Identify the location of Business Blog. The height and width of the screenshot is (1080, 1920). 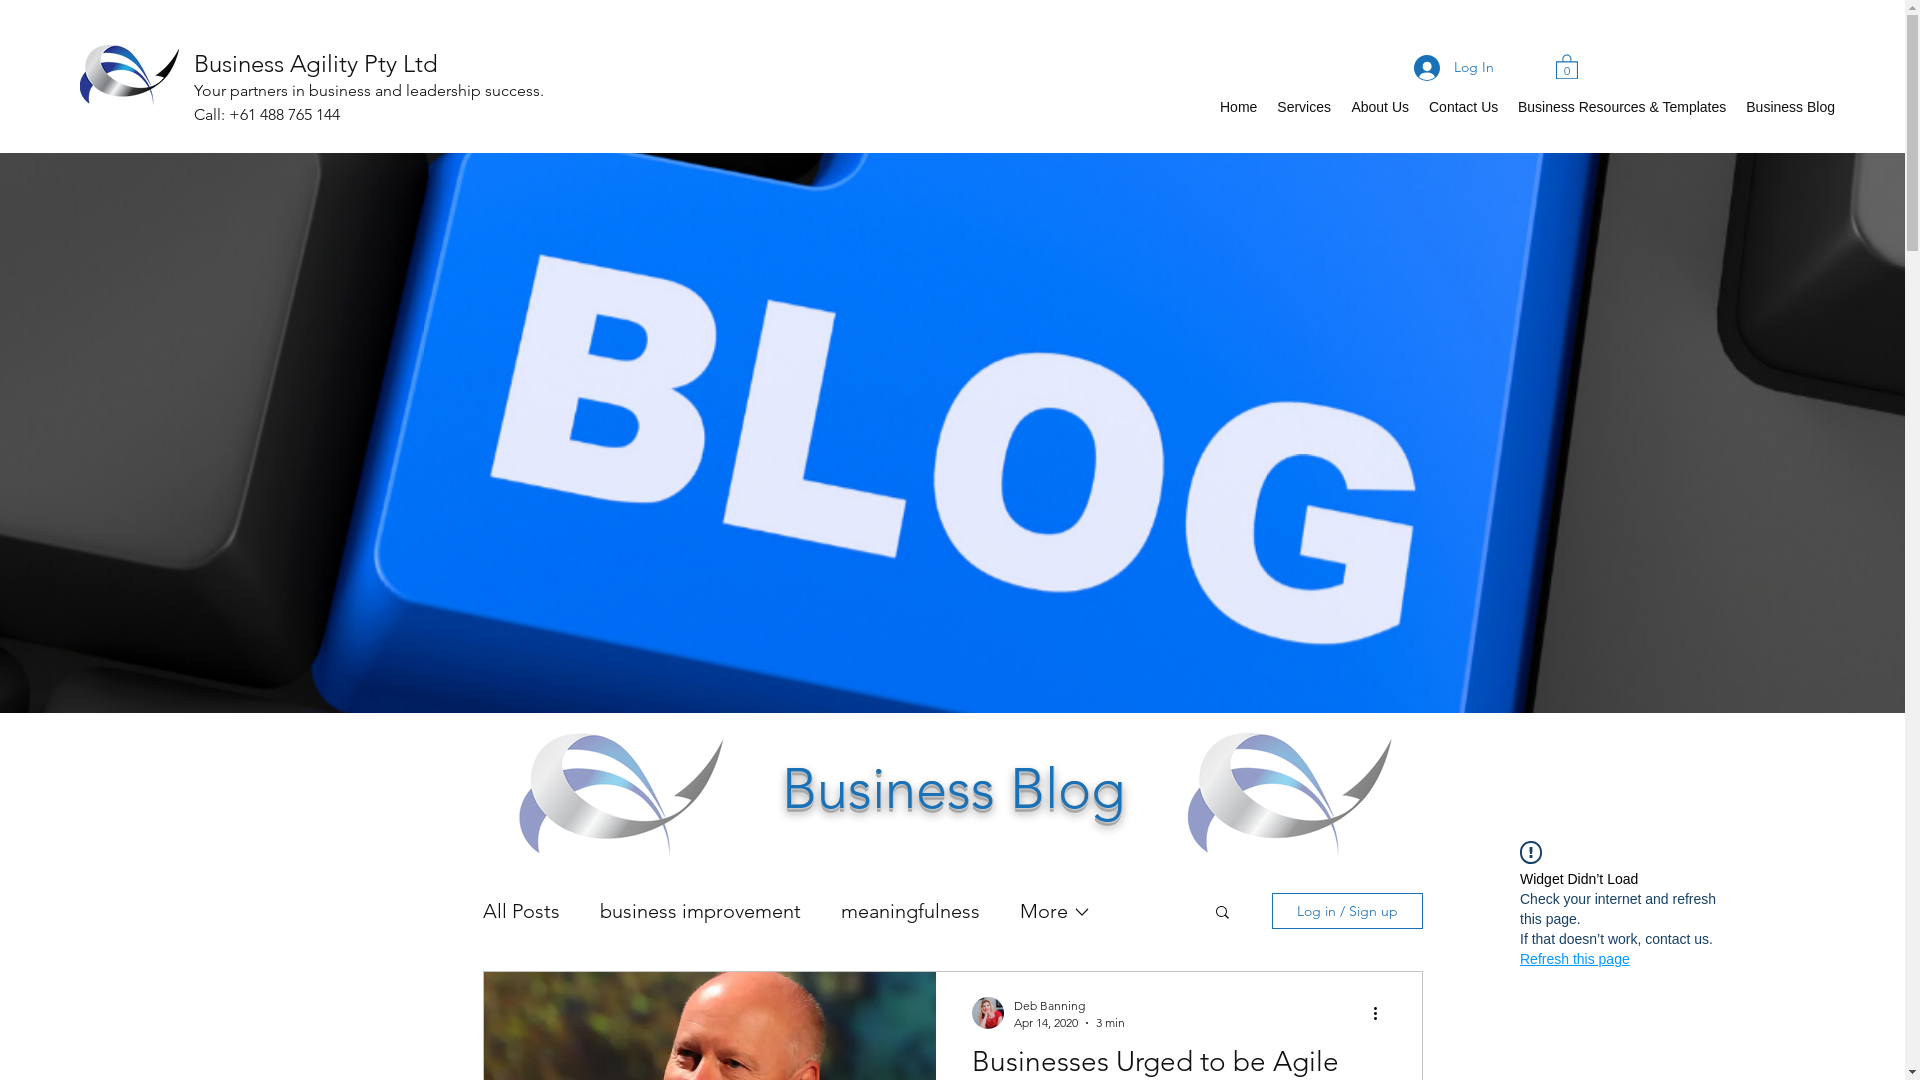
(1790, 107).